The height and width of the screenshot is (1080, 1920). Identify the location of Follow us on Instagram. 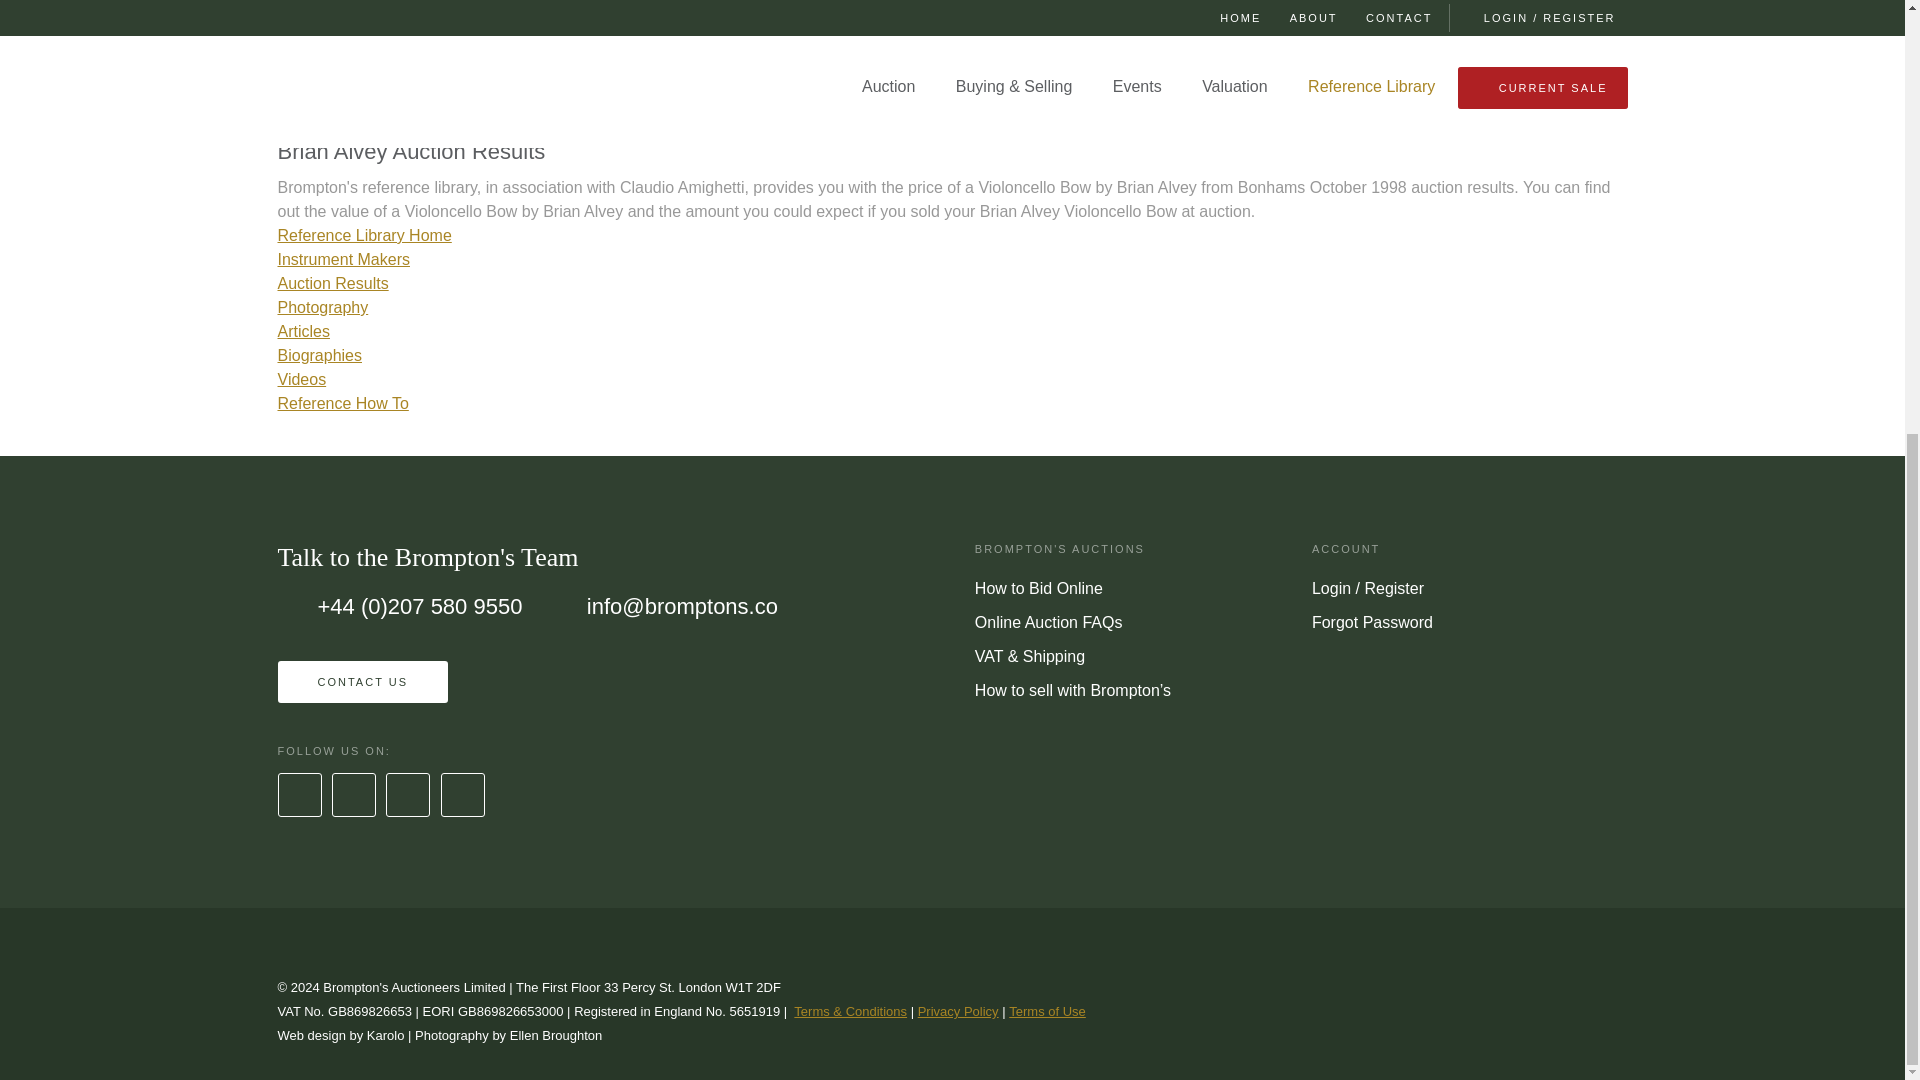
(408, 795).